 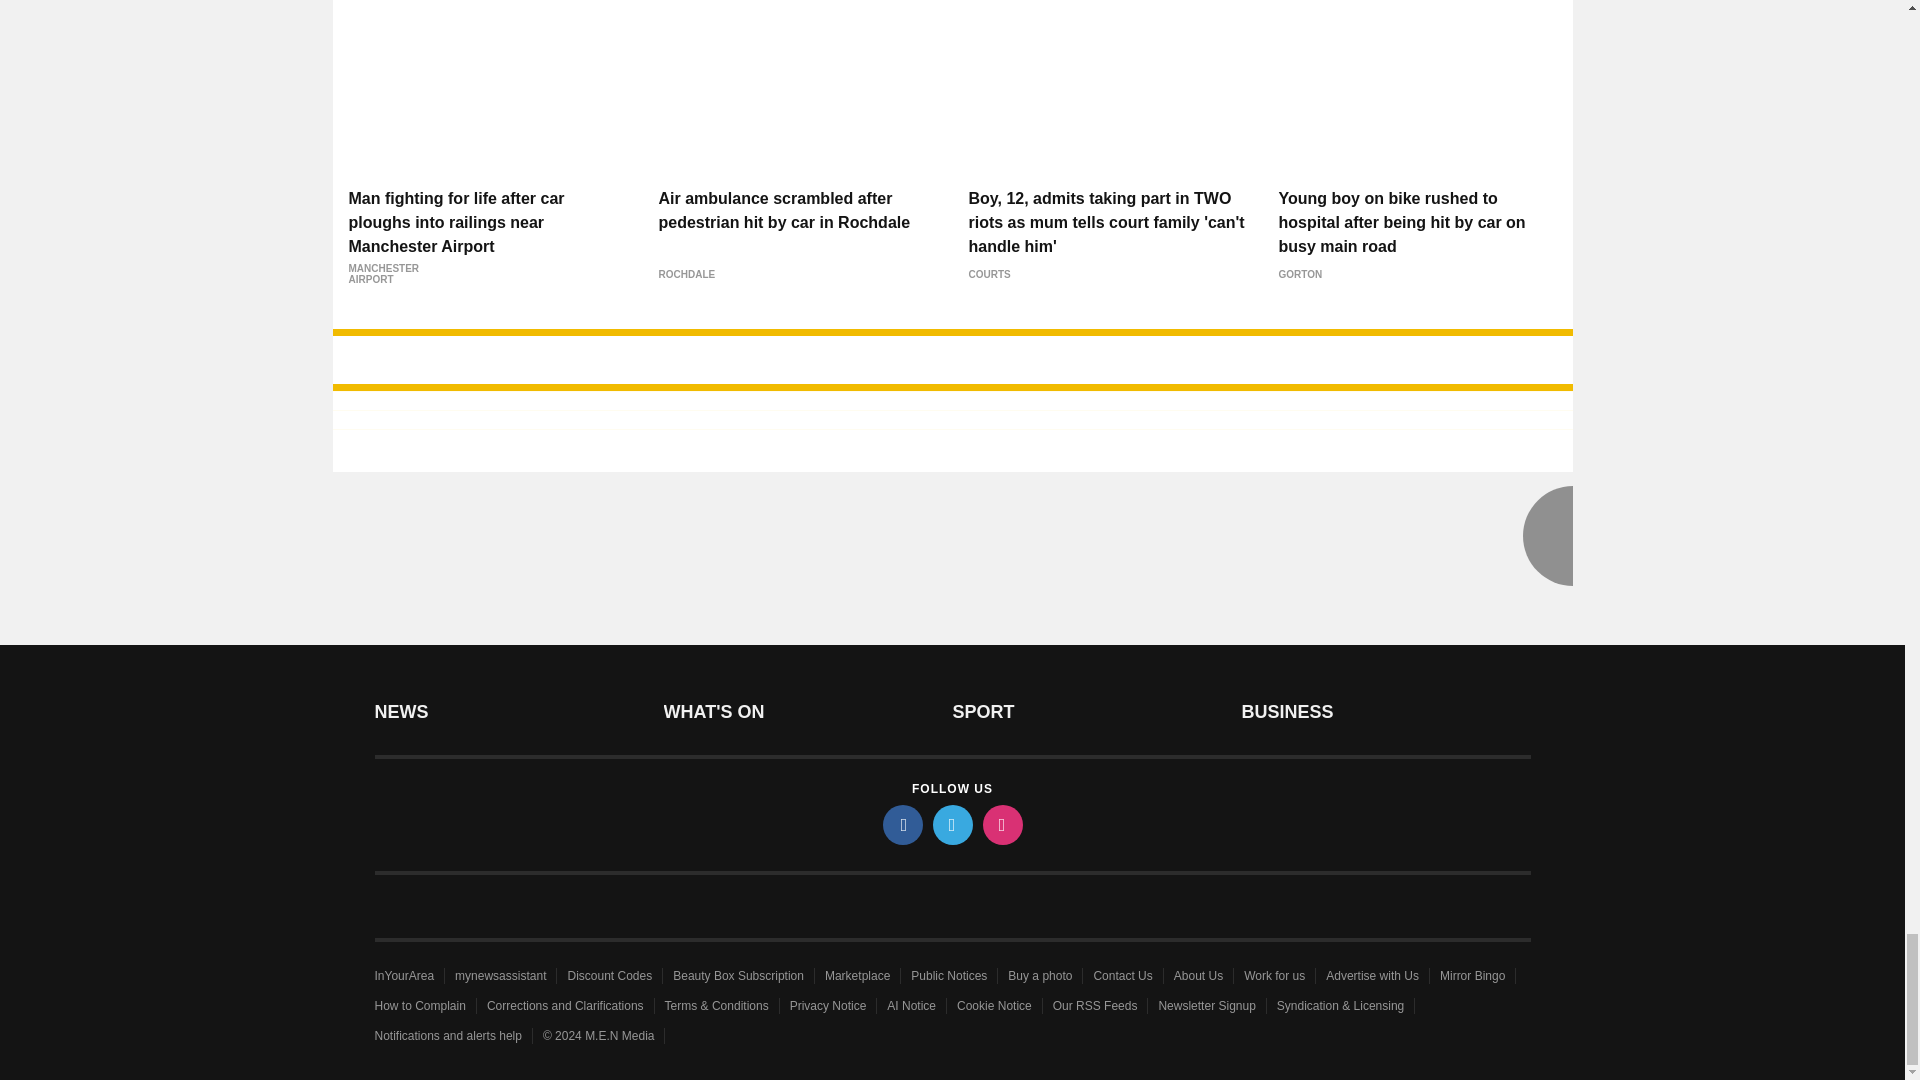 What do you see at coordinates (1001, 824) in the screenshot?
I see `instagram` at bounding box center [1001, 824].